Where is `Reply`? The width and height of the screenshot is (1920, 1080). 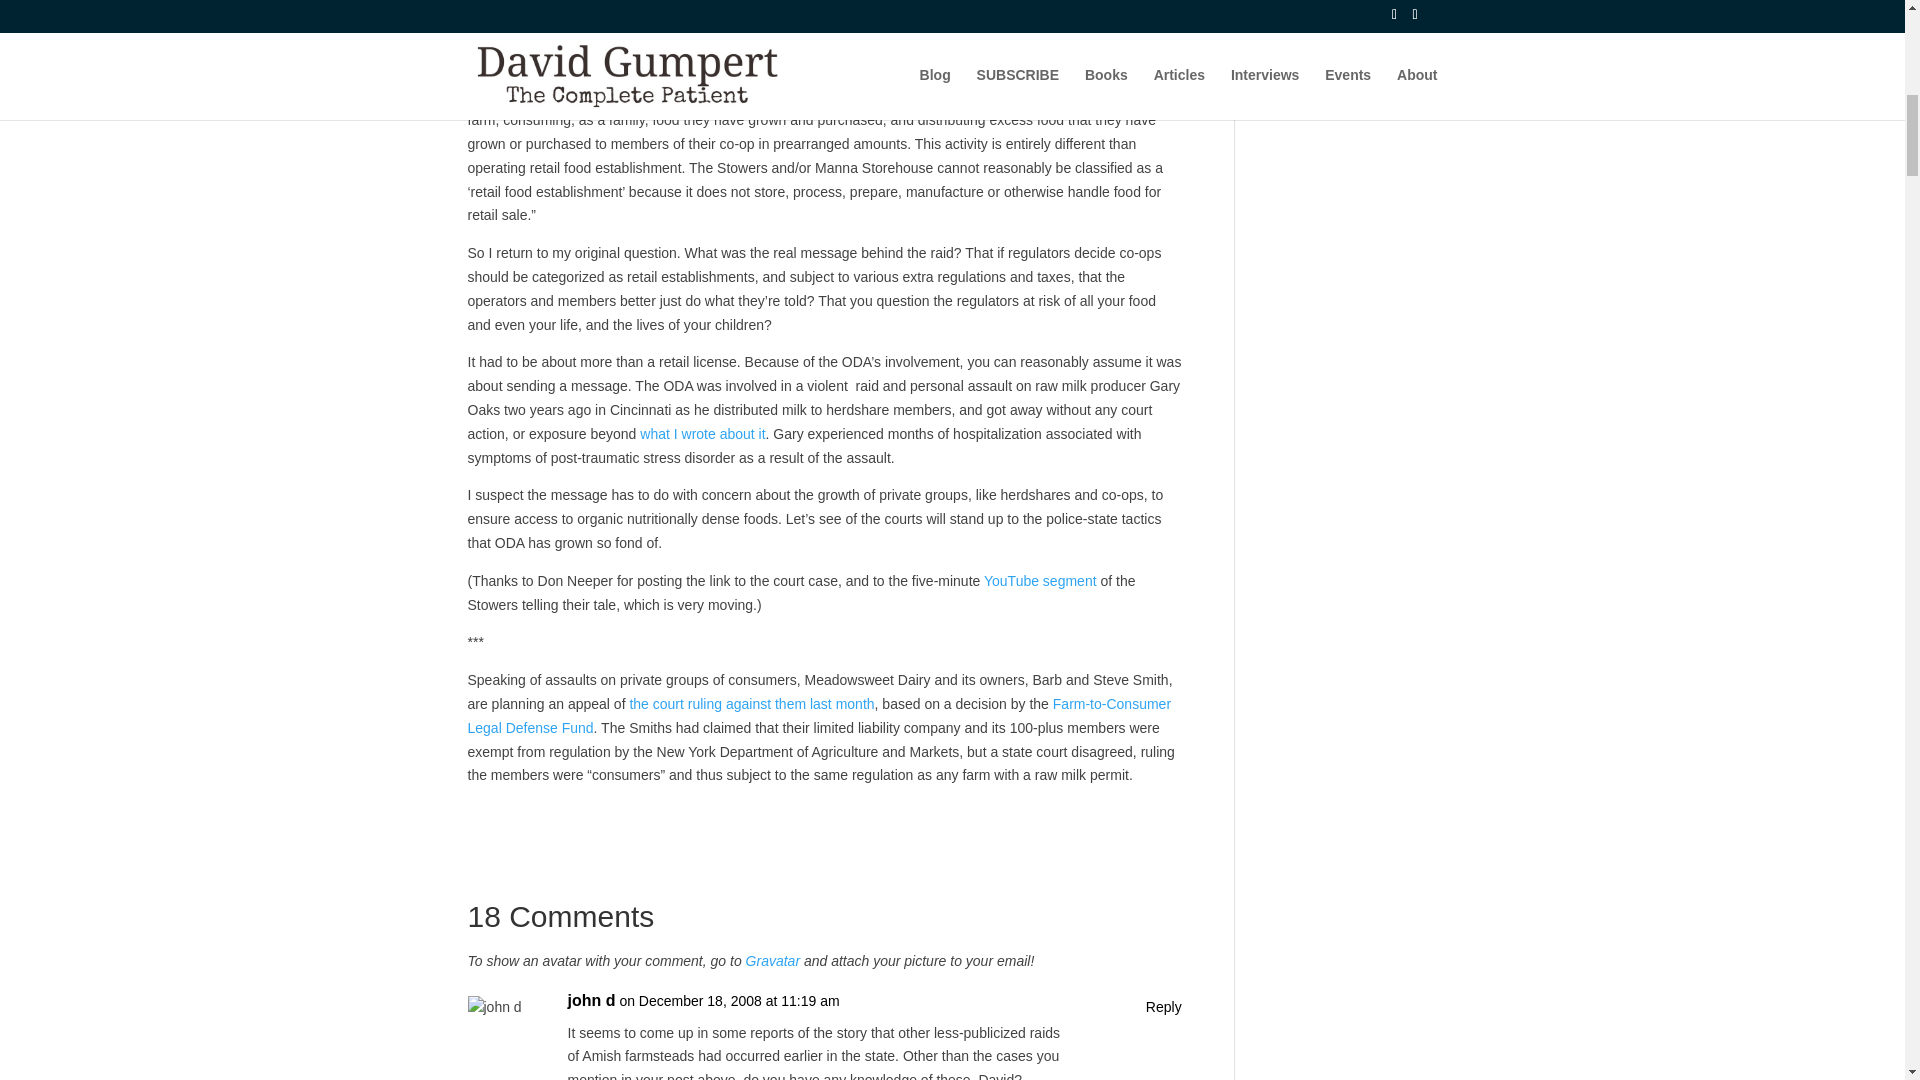 Reply is located at coordinates (1164, 1007).